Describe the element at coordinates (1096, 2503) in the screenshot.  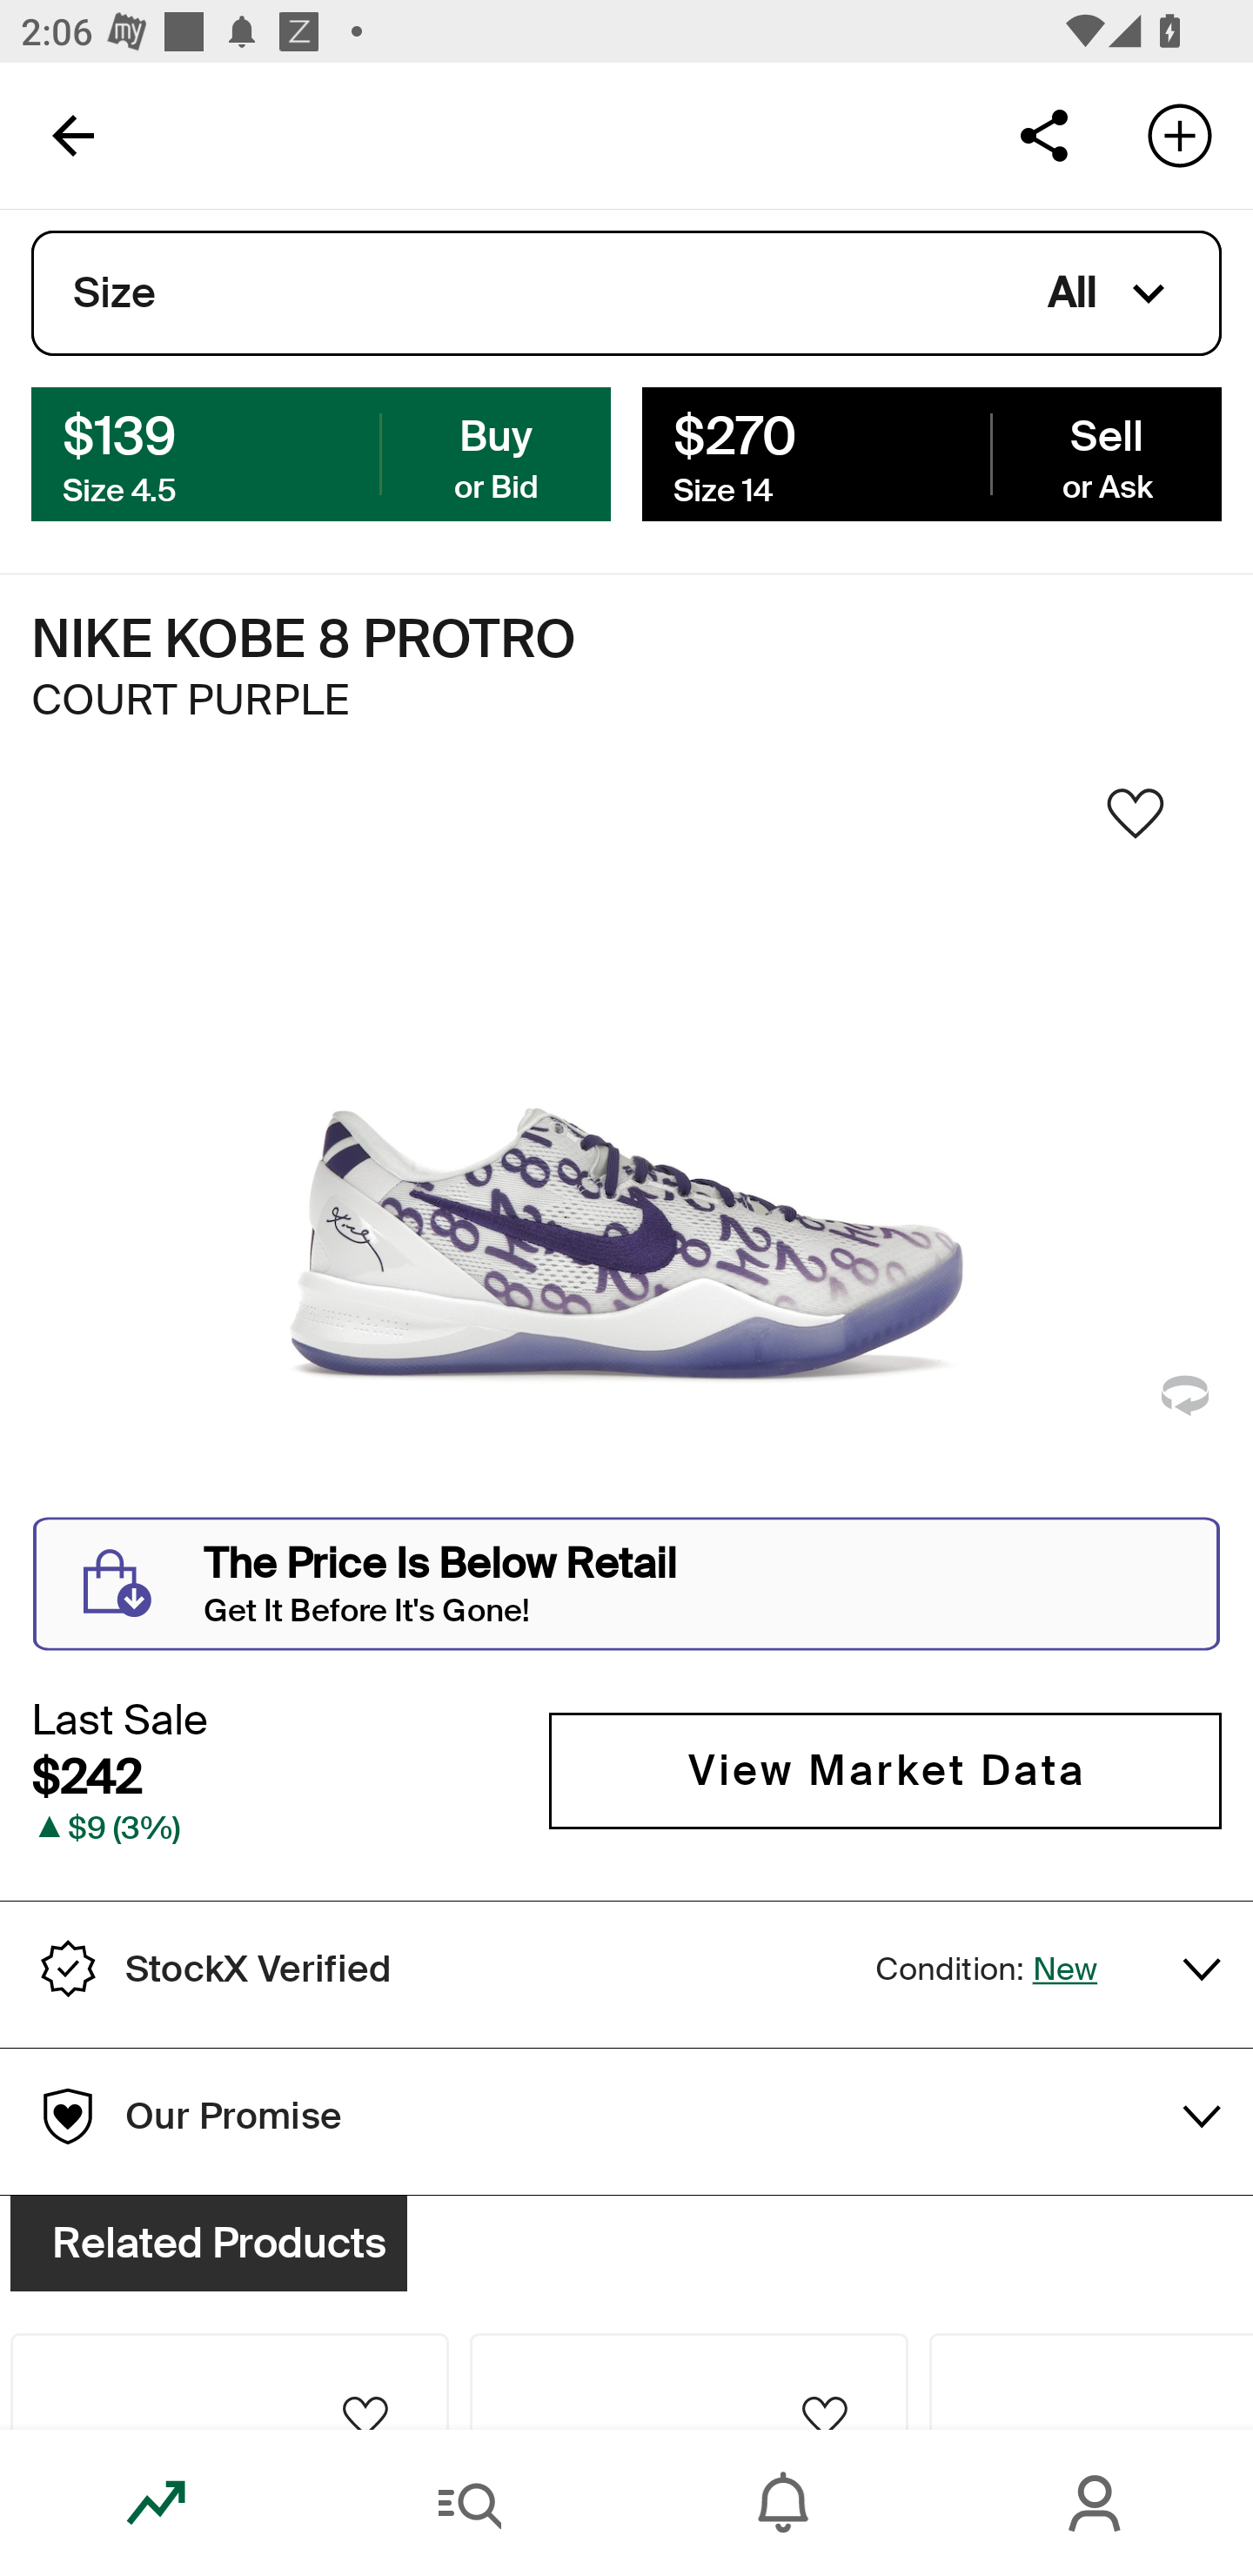
I see `Account` at that location.